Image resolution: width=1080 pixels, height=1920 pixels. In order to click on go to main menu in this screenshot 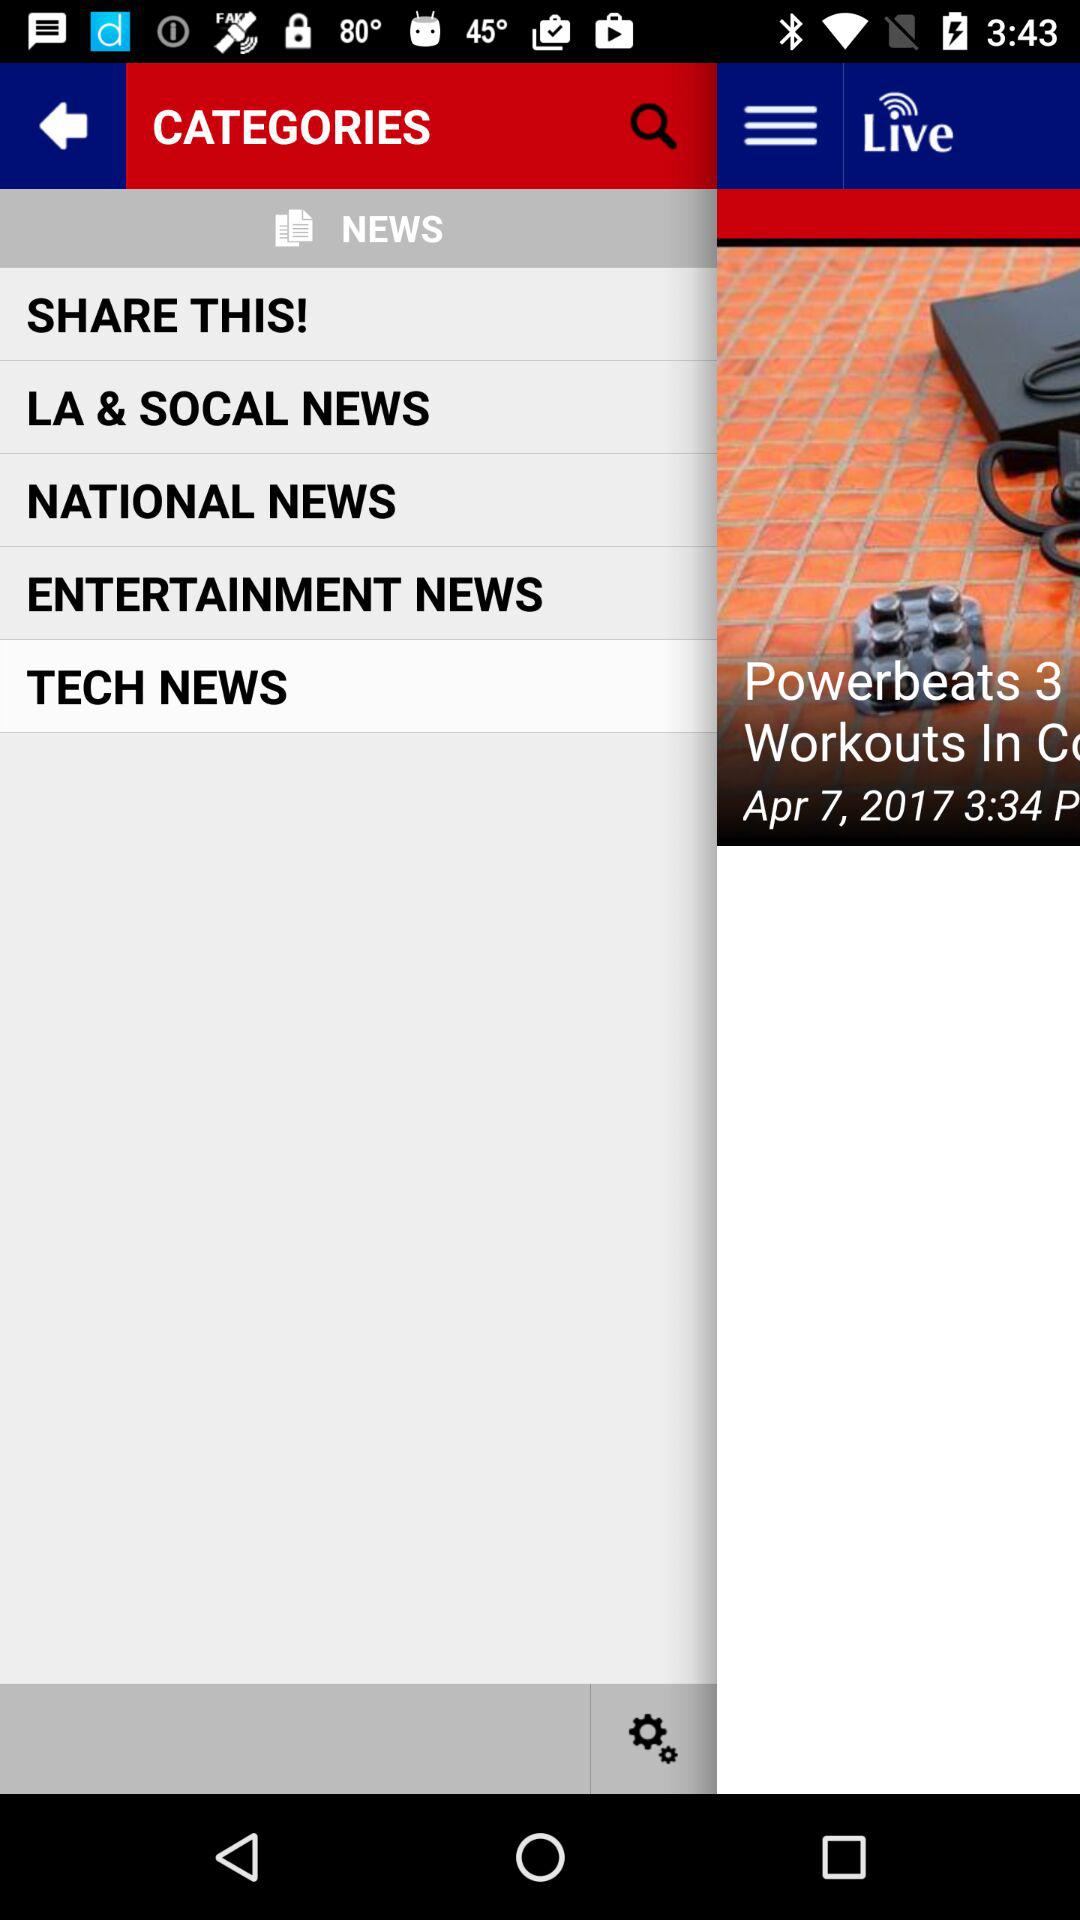, I will do `click(780, 126)`.